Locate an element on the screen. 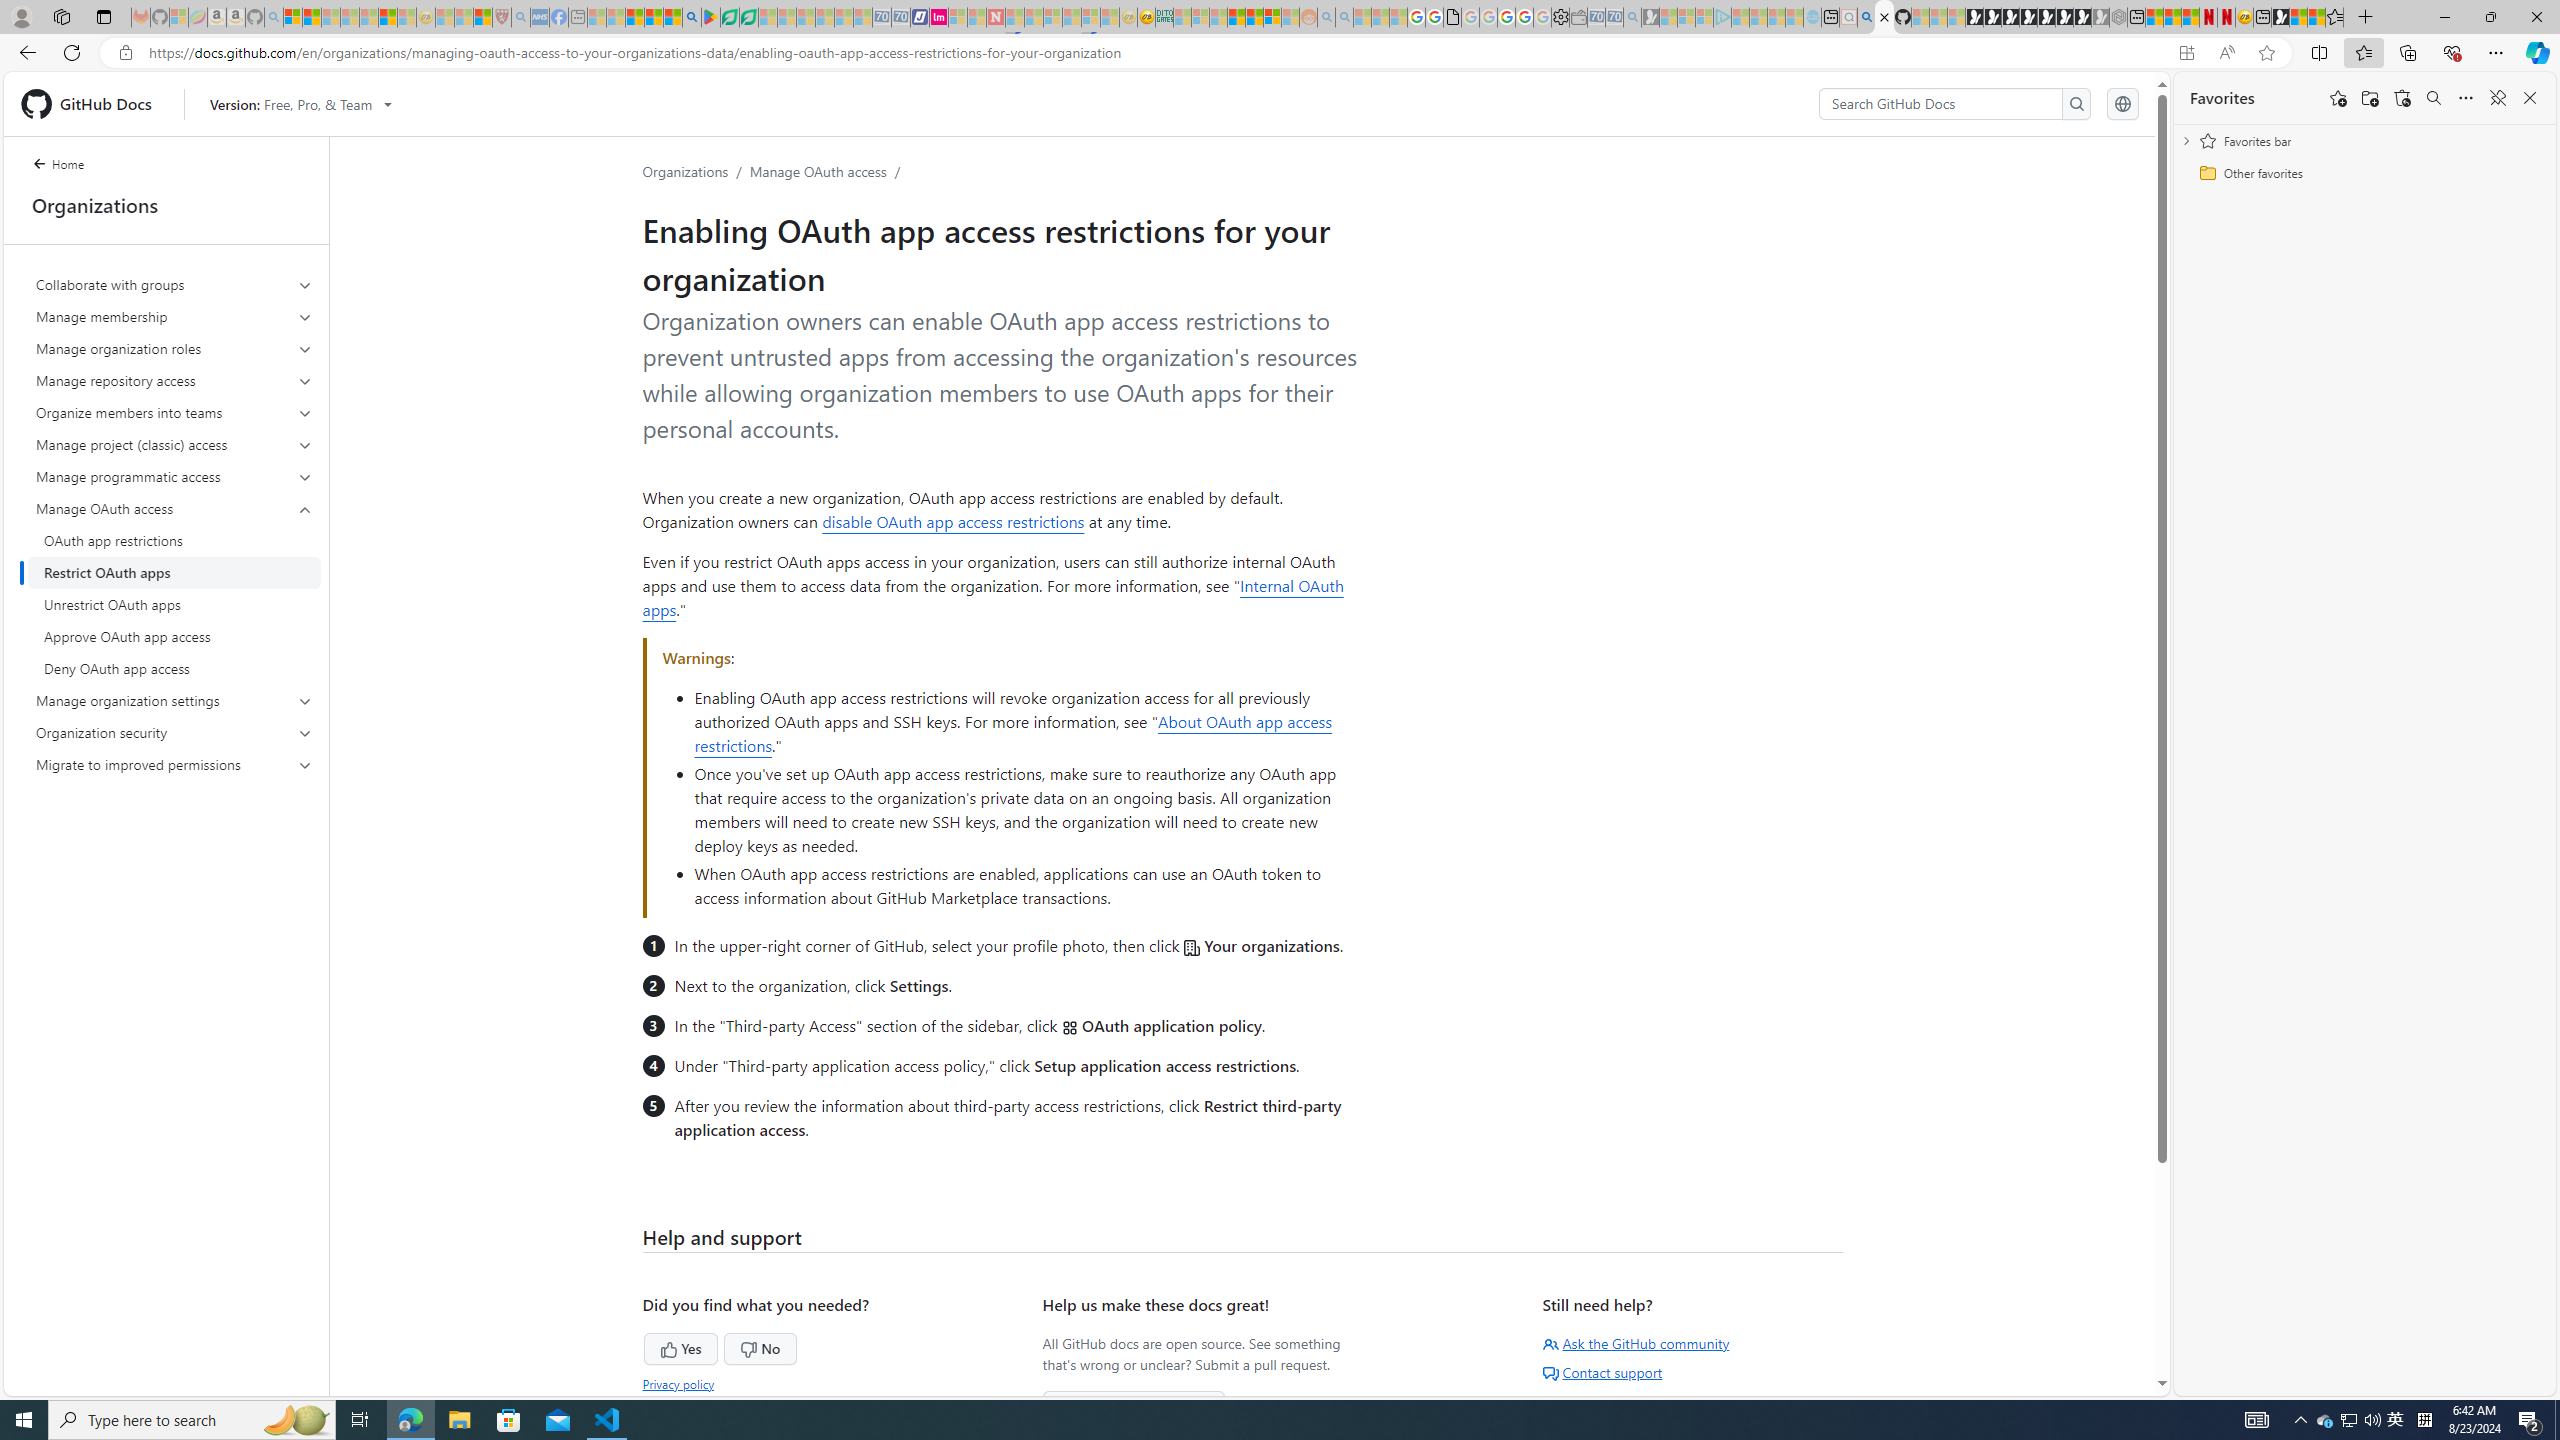  Utah sues federal government - Search - Sleeping is located at coordinates (1344, 17).